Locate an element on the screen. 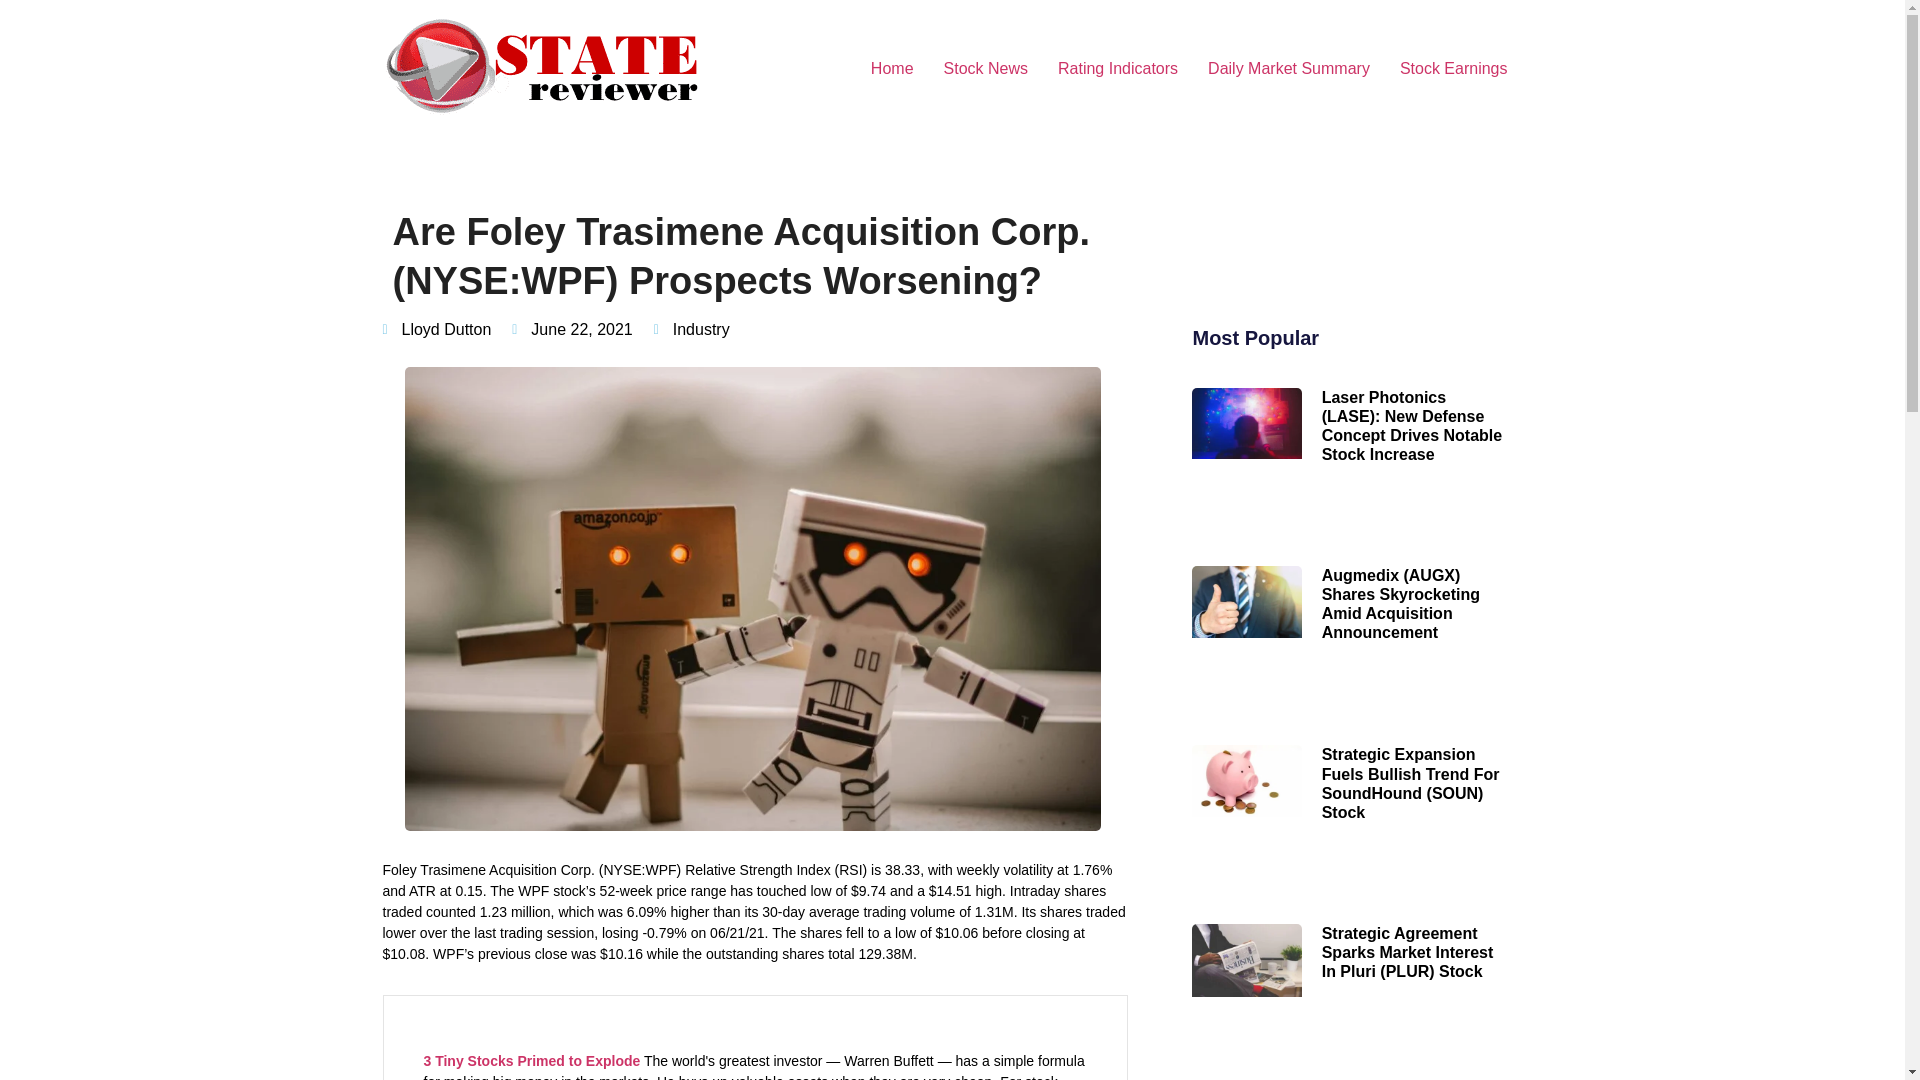 Image resolution: width=1920 pixels, height=1080 pixels. 3 Tiny Stocks Primed to Explode is located at coordinates (532, 1061).